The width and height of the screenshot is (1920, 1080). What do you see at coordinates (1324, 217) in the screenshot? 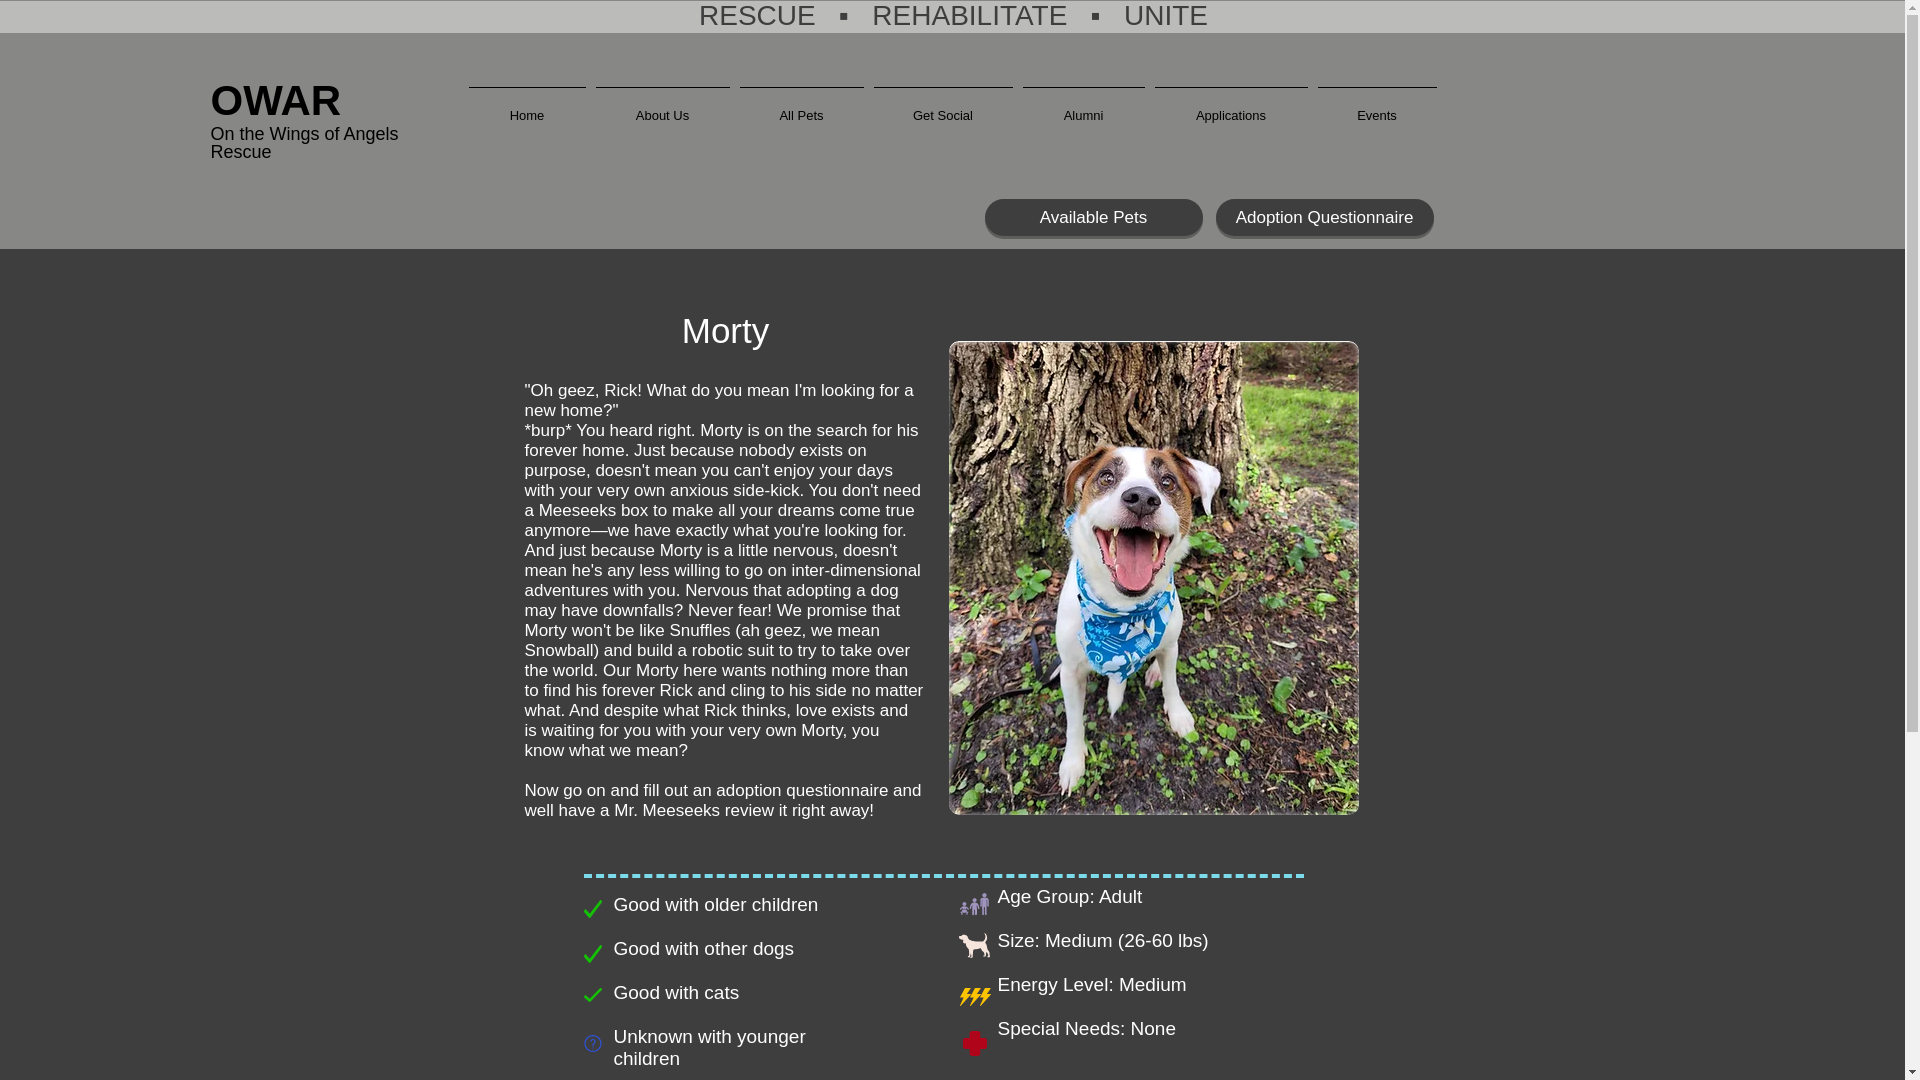
I see `Adoption Questionnaire` at bounding box center [1324, 217].